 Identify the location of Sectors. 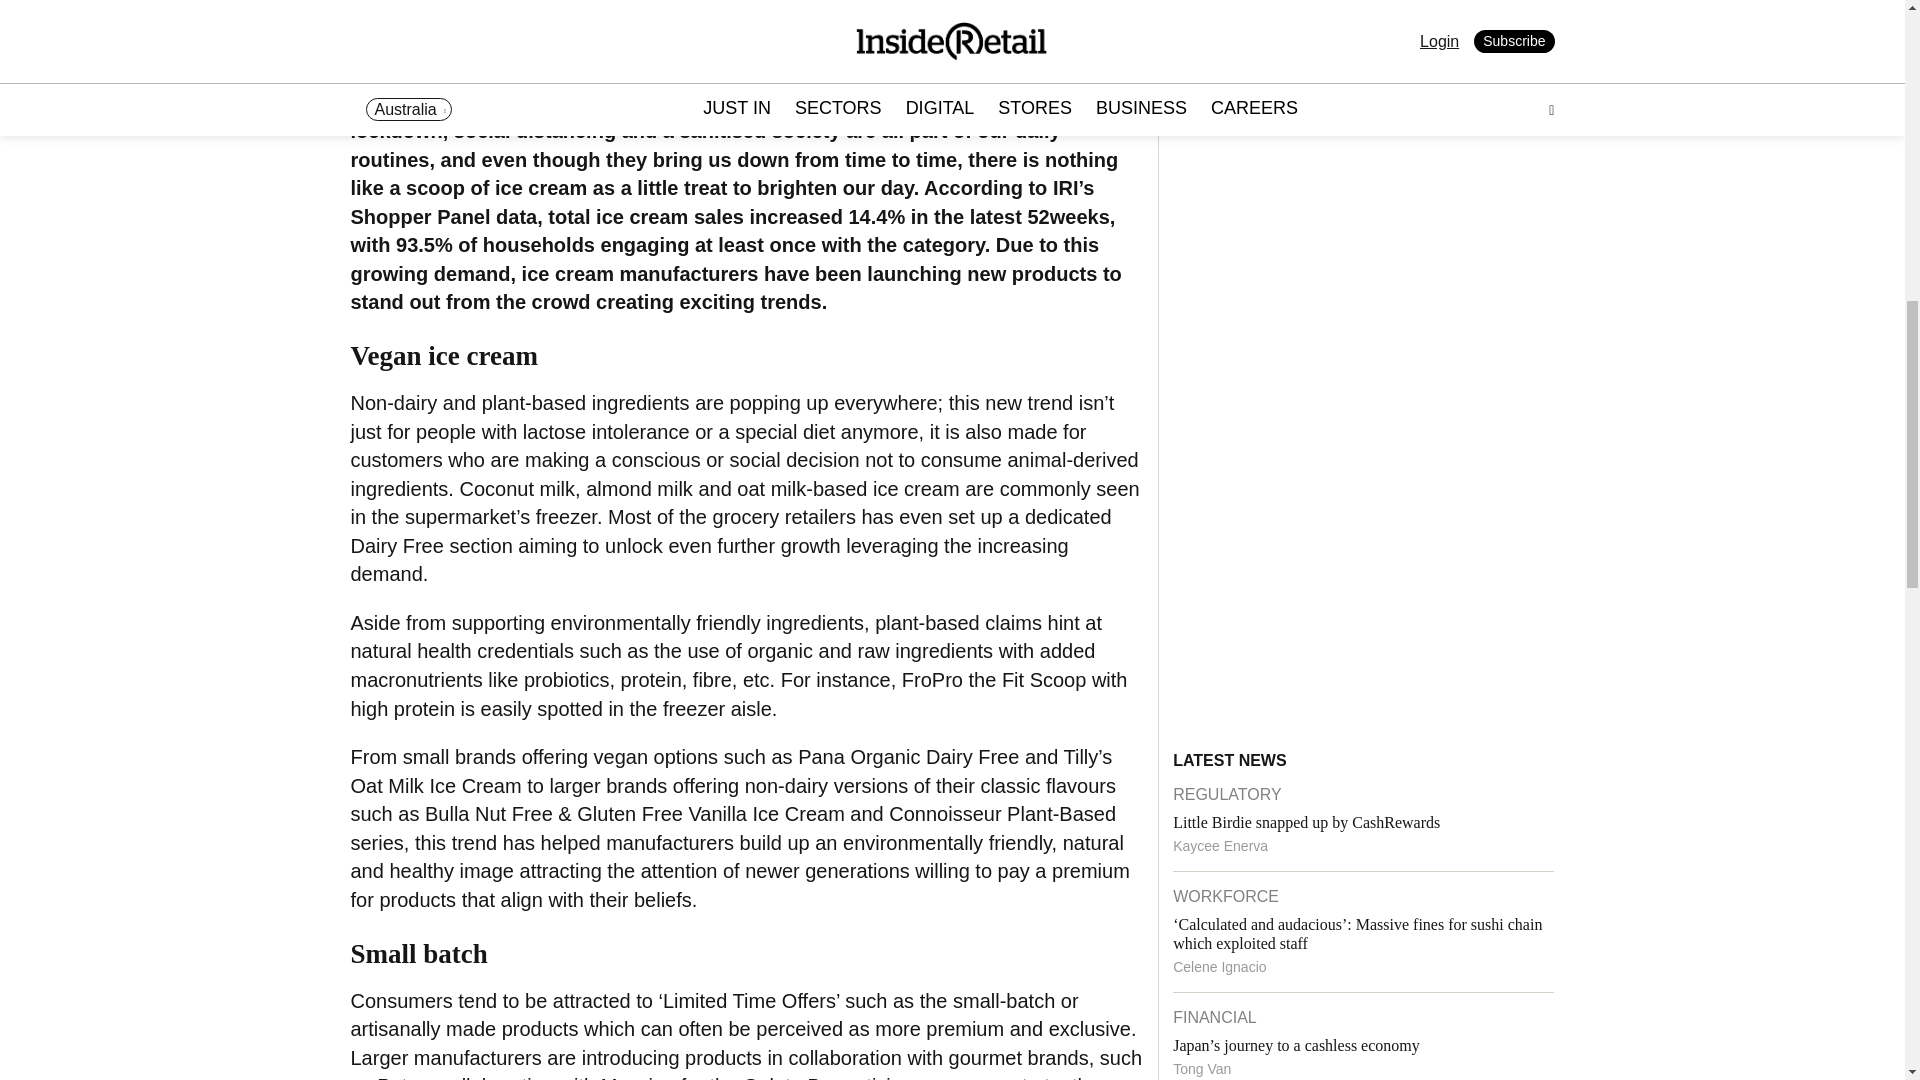
(1449, 715).